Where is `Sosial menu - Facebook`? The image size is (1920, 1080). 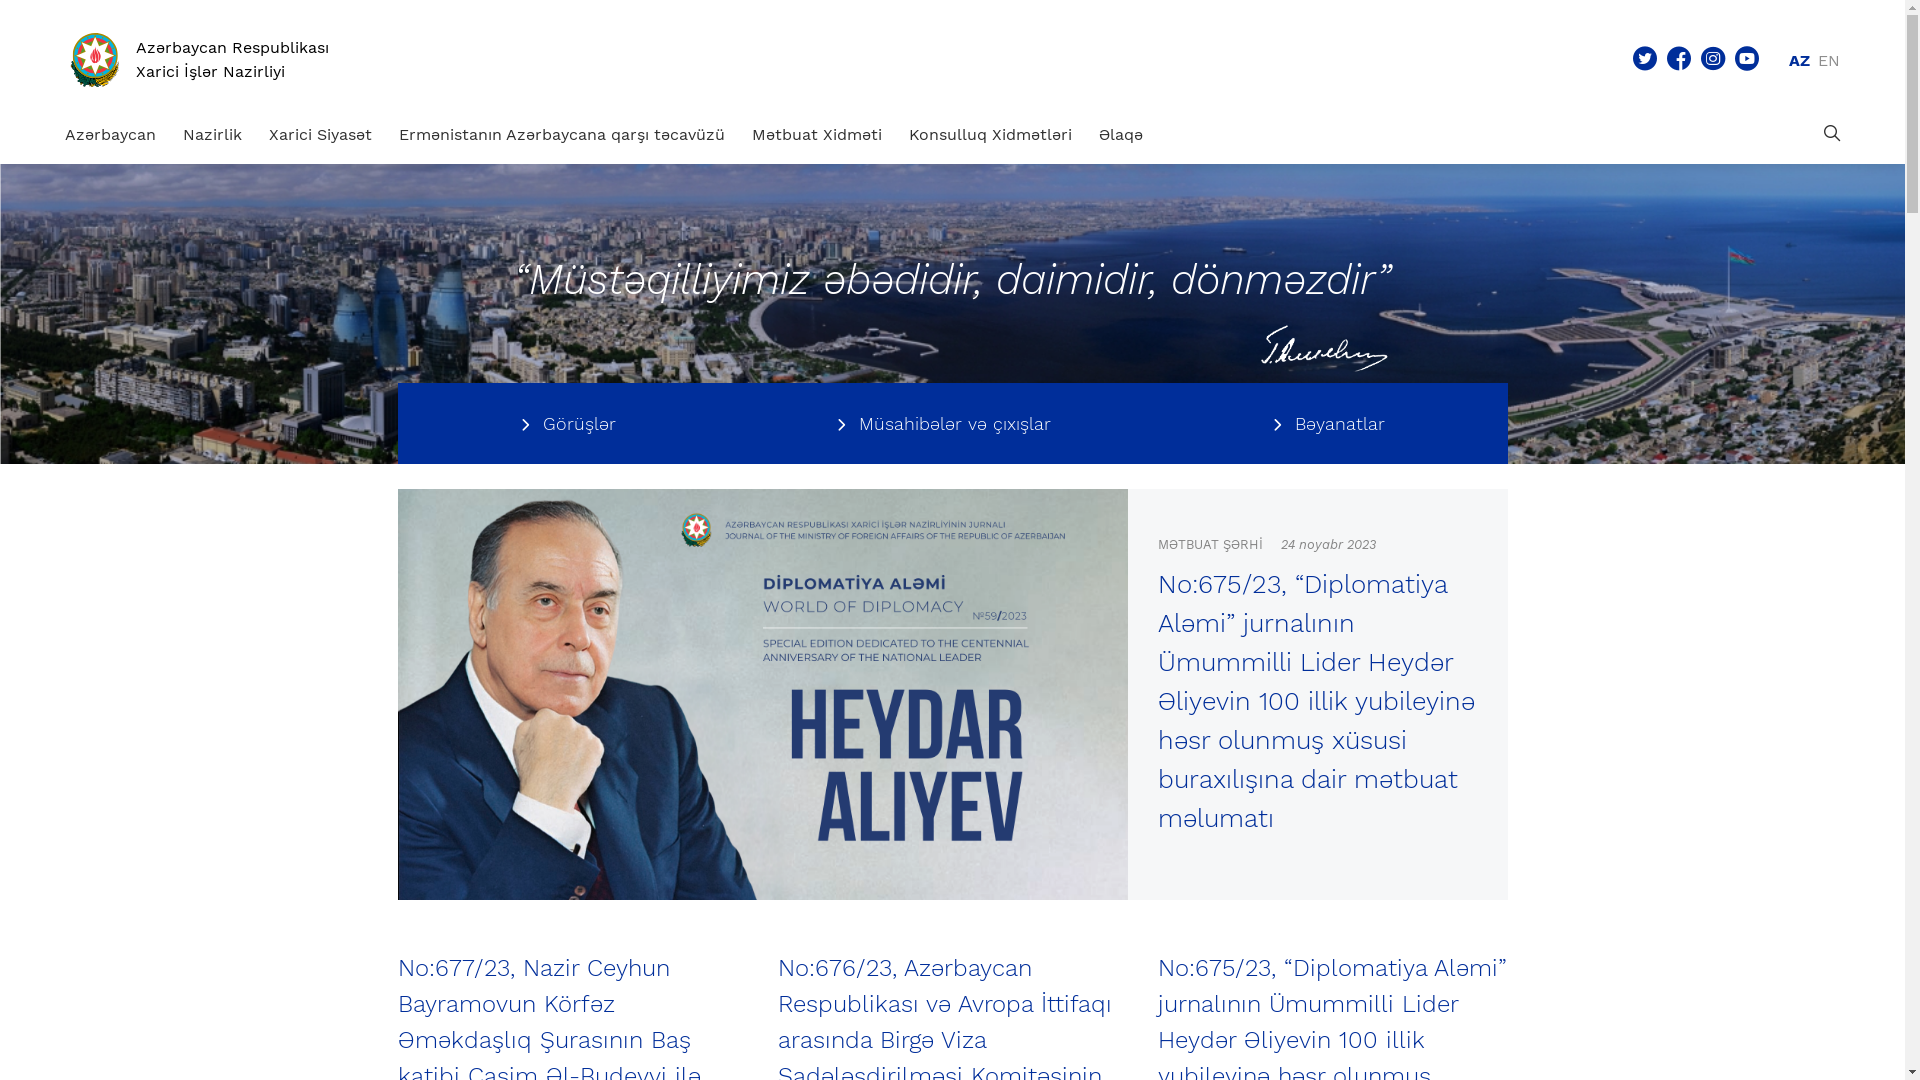 Sosial menu - Facebook is located at coordinates (1679, 60).